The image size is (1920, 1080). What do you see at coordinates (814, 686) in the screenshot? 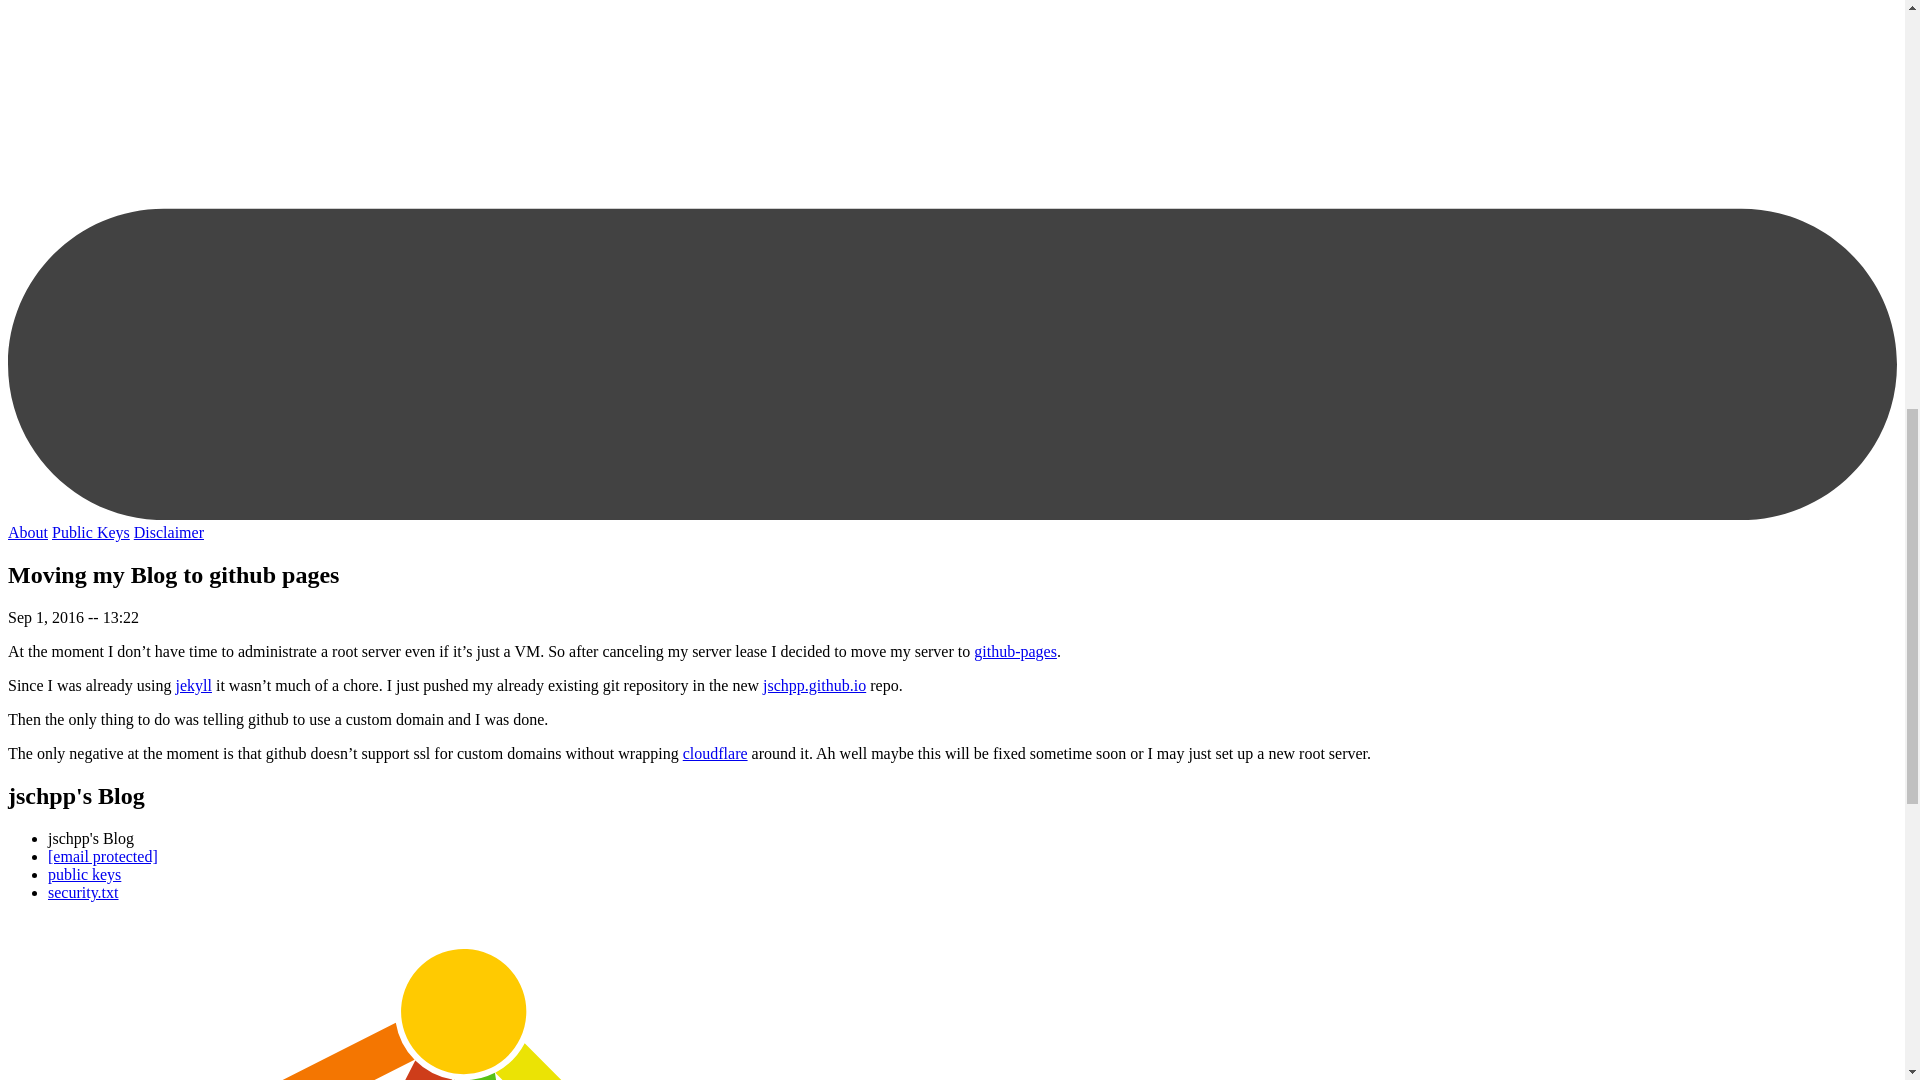
I see `jschpp.github.io` at bounding box center [814, 686].